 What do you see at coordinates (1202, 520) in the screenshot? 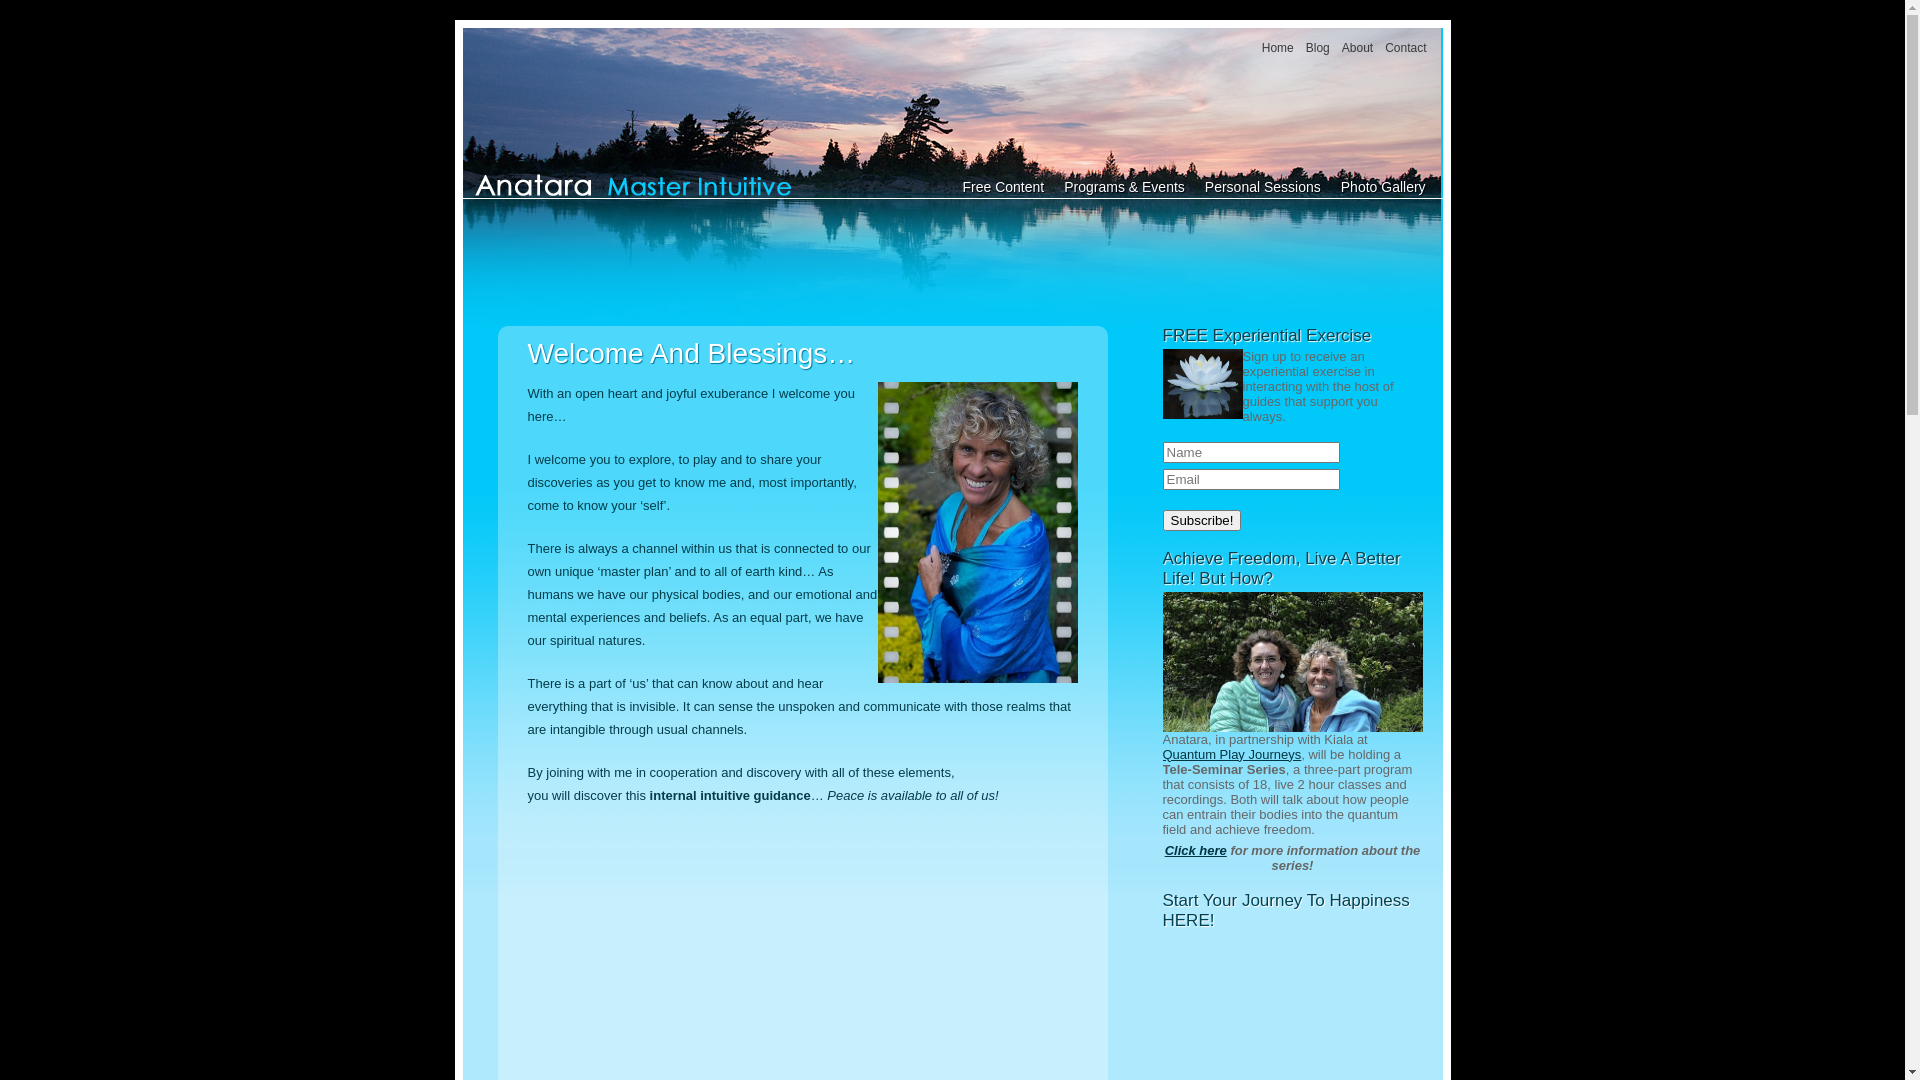
I see `Subscribe!` at bounding box center [1202, 520].